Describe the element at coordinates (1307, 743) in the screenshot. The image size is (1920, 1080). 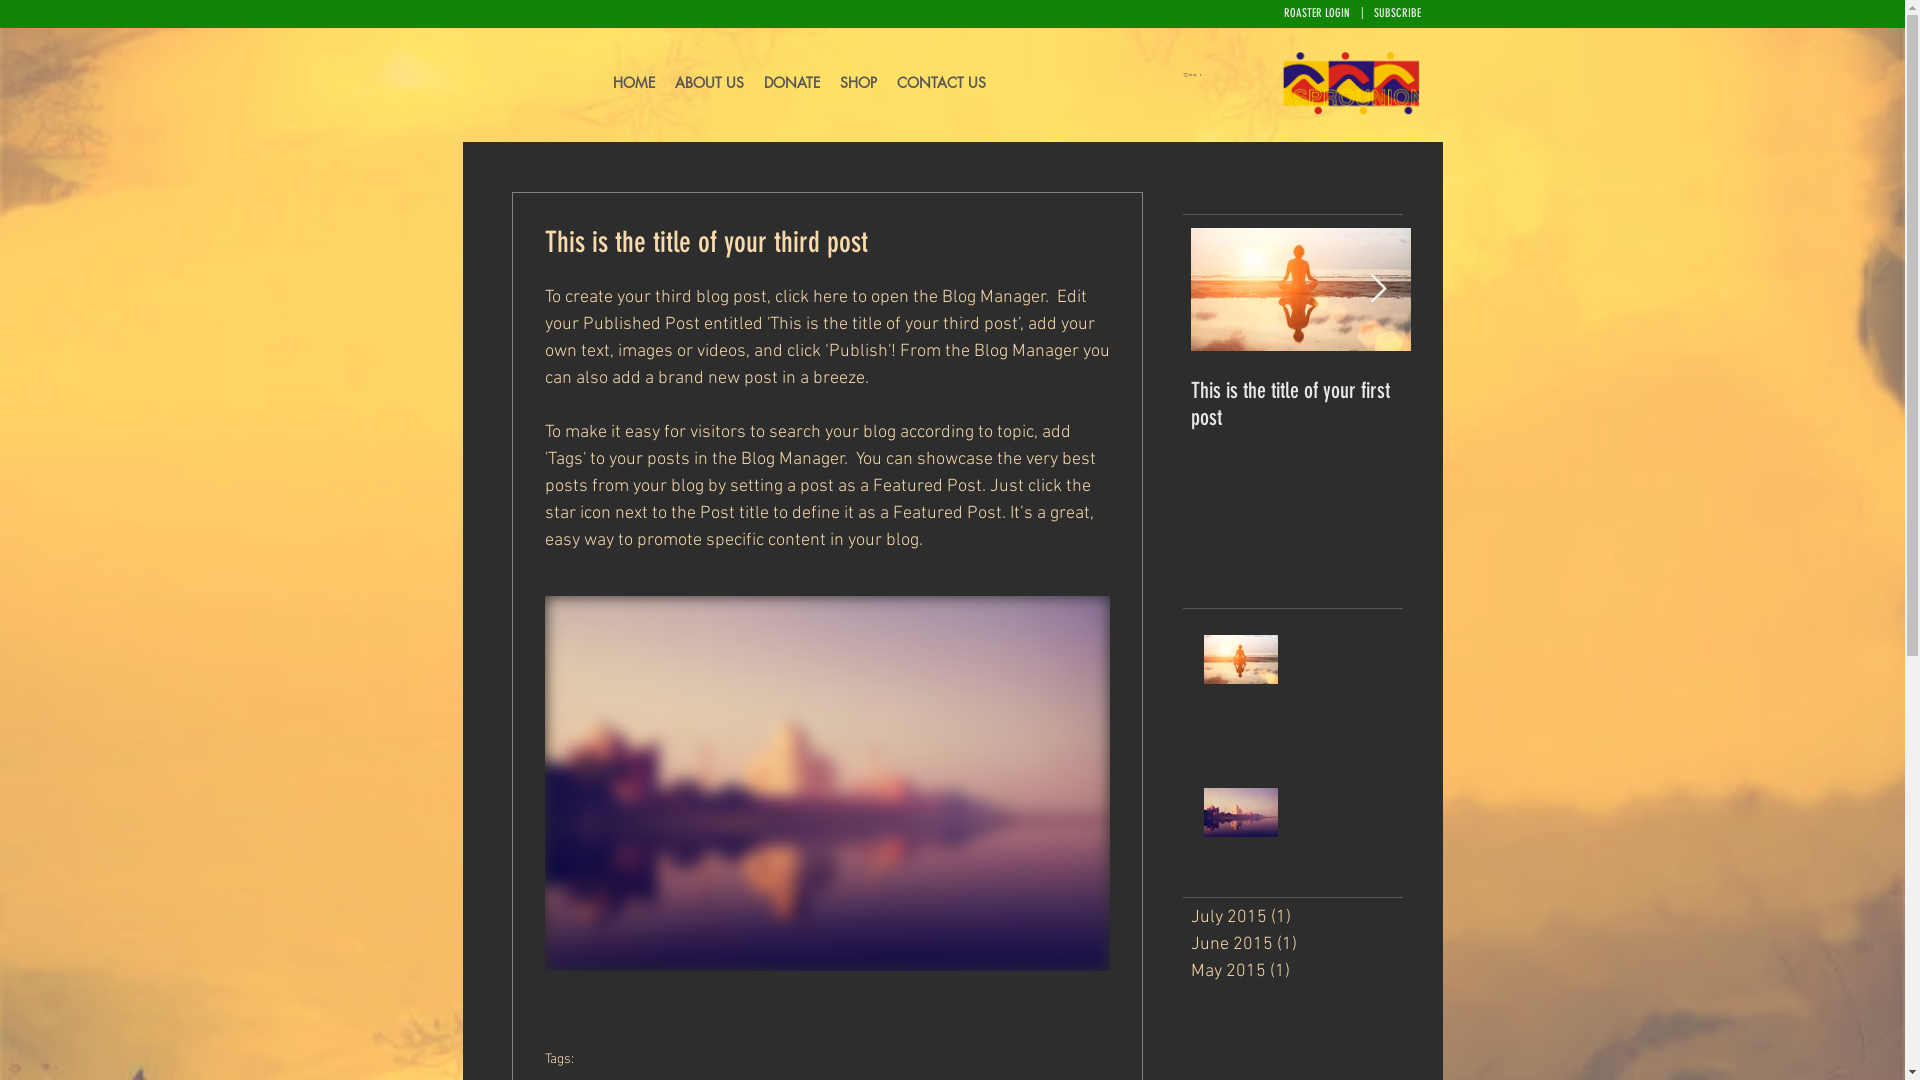
I see `This is the title of your second post` at that location.